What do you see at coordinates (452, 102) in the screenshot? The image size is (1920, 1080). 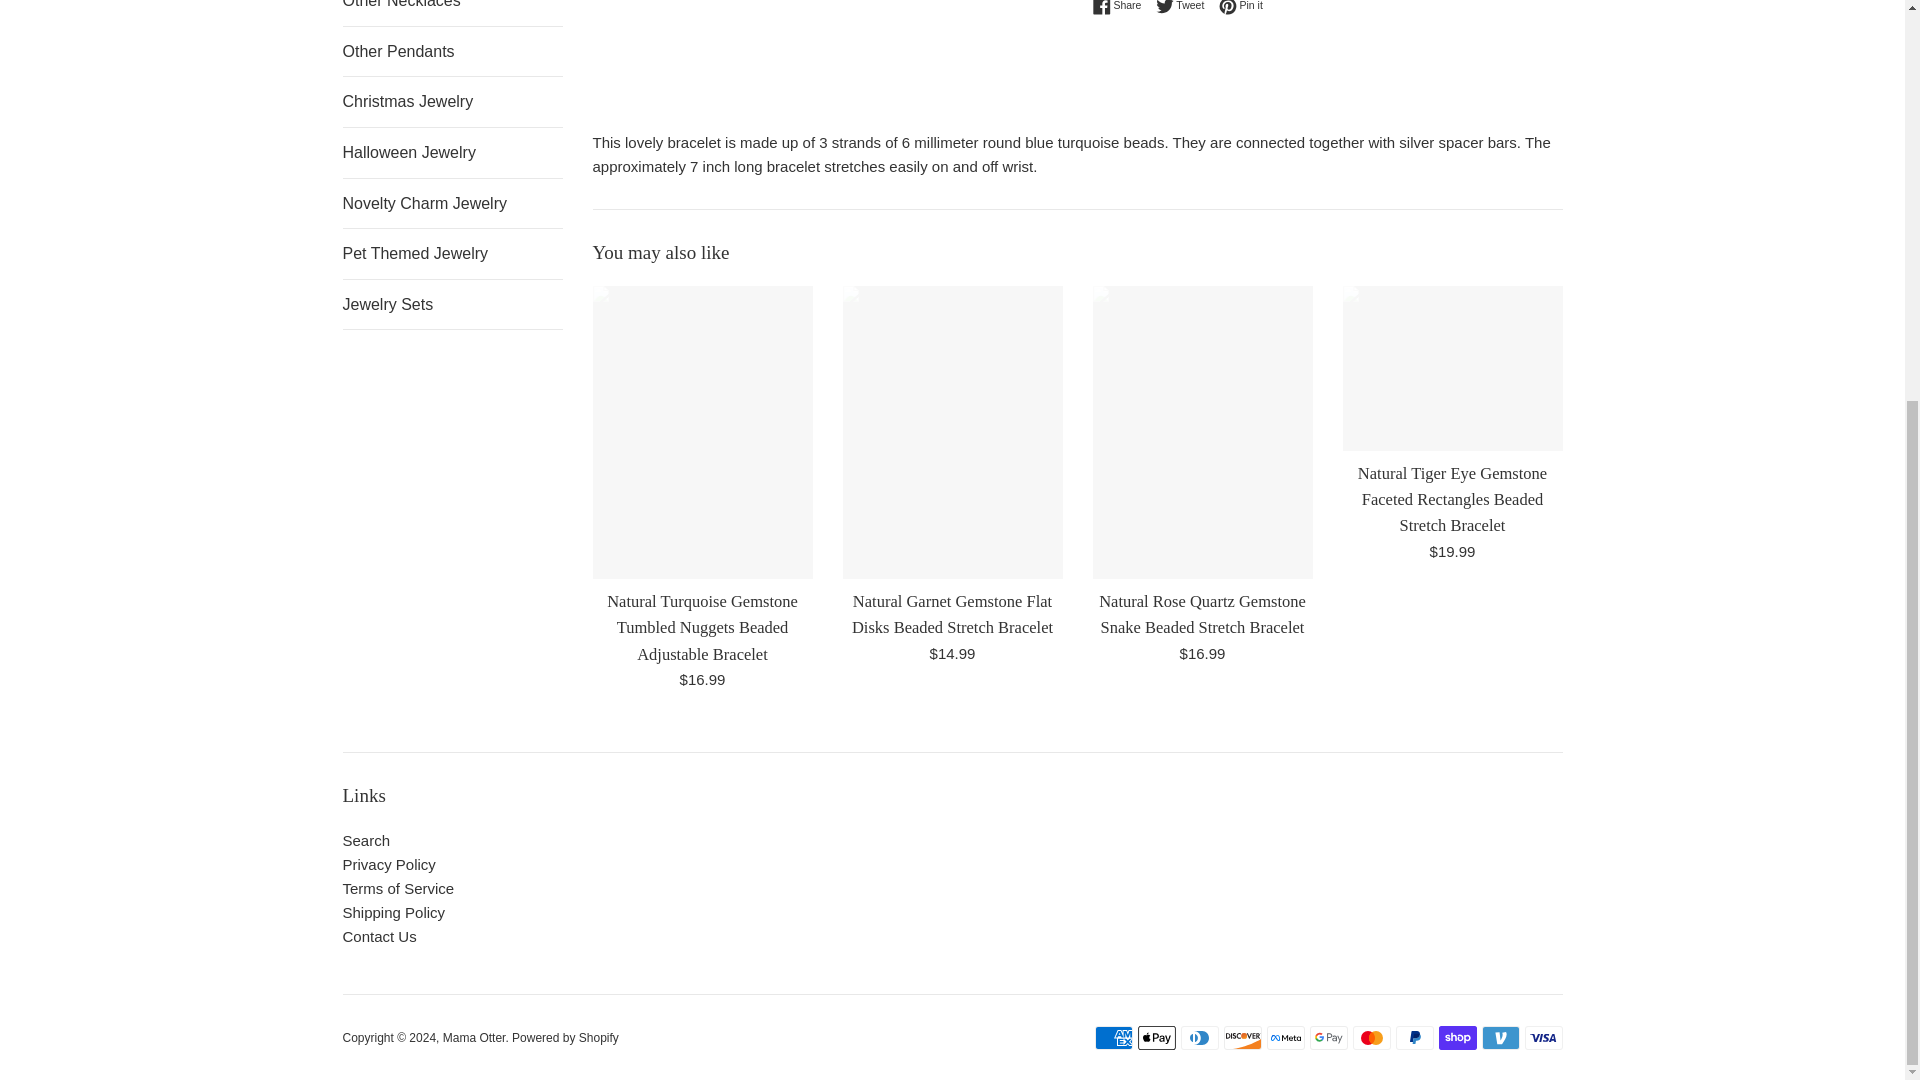 I see `Christmas Jewelry` at bounding box center [452, 102].